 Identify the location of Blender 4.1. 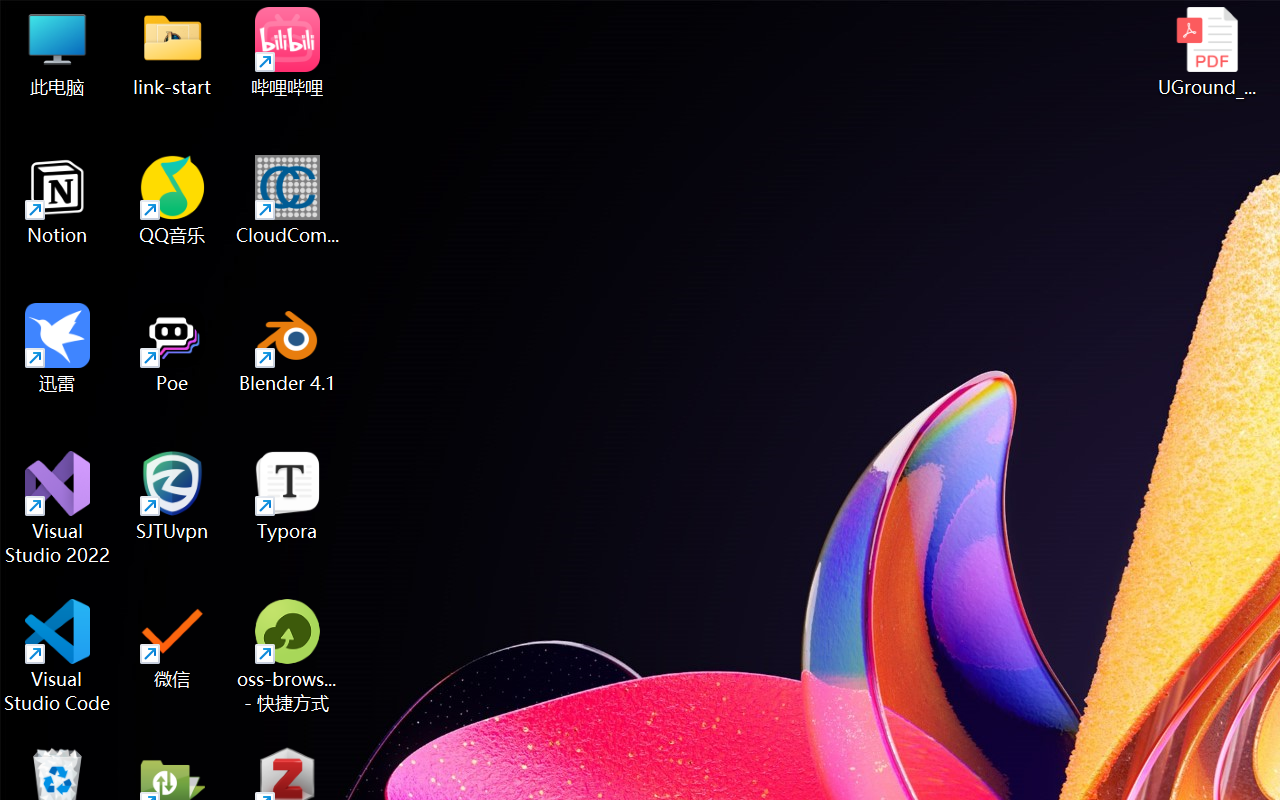
(288, 348).